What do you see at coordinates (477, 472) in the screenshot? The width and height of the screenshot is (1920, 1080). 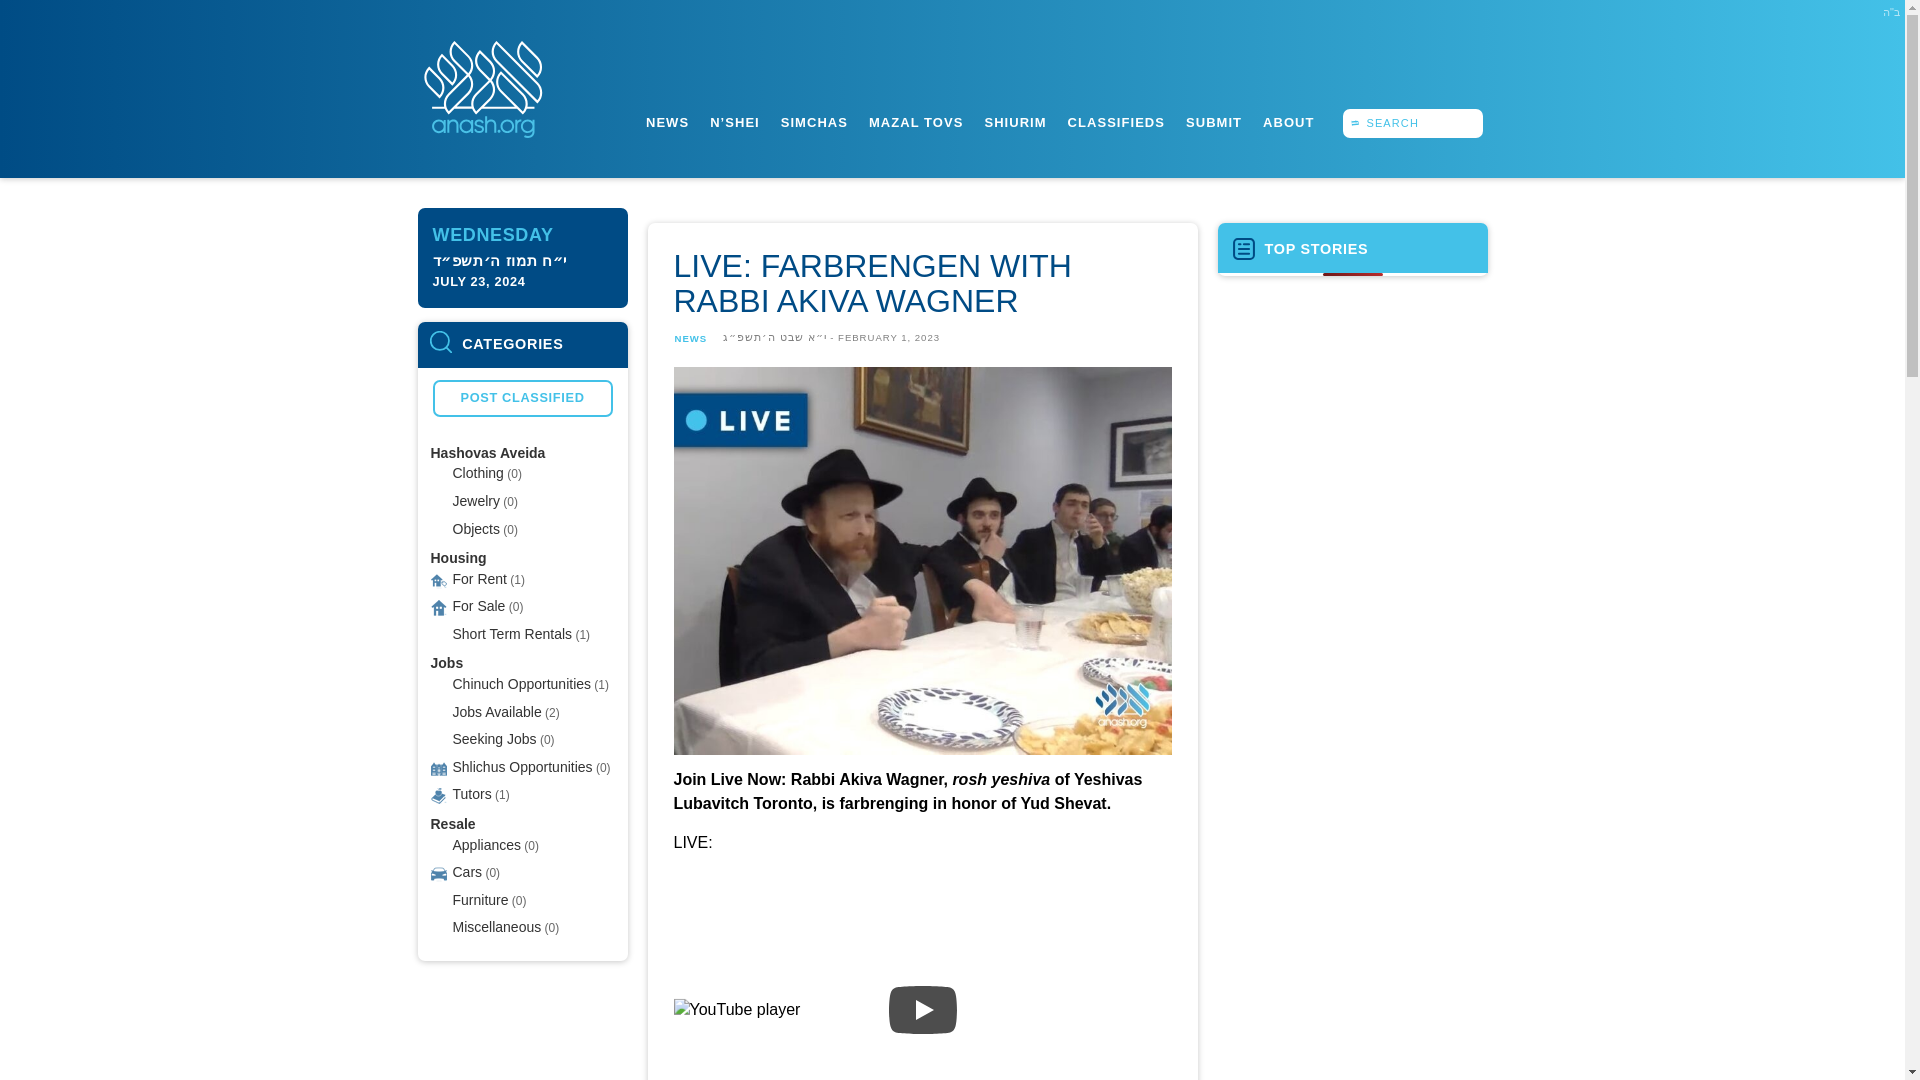 I see `Clothing` at bounding box center [477, 472].